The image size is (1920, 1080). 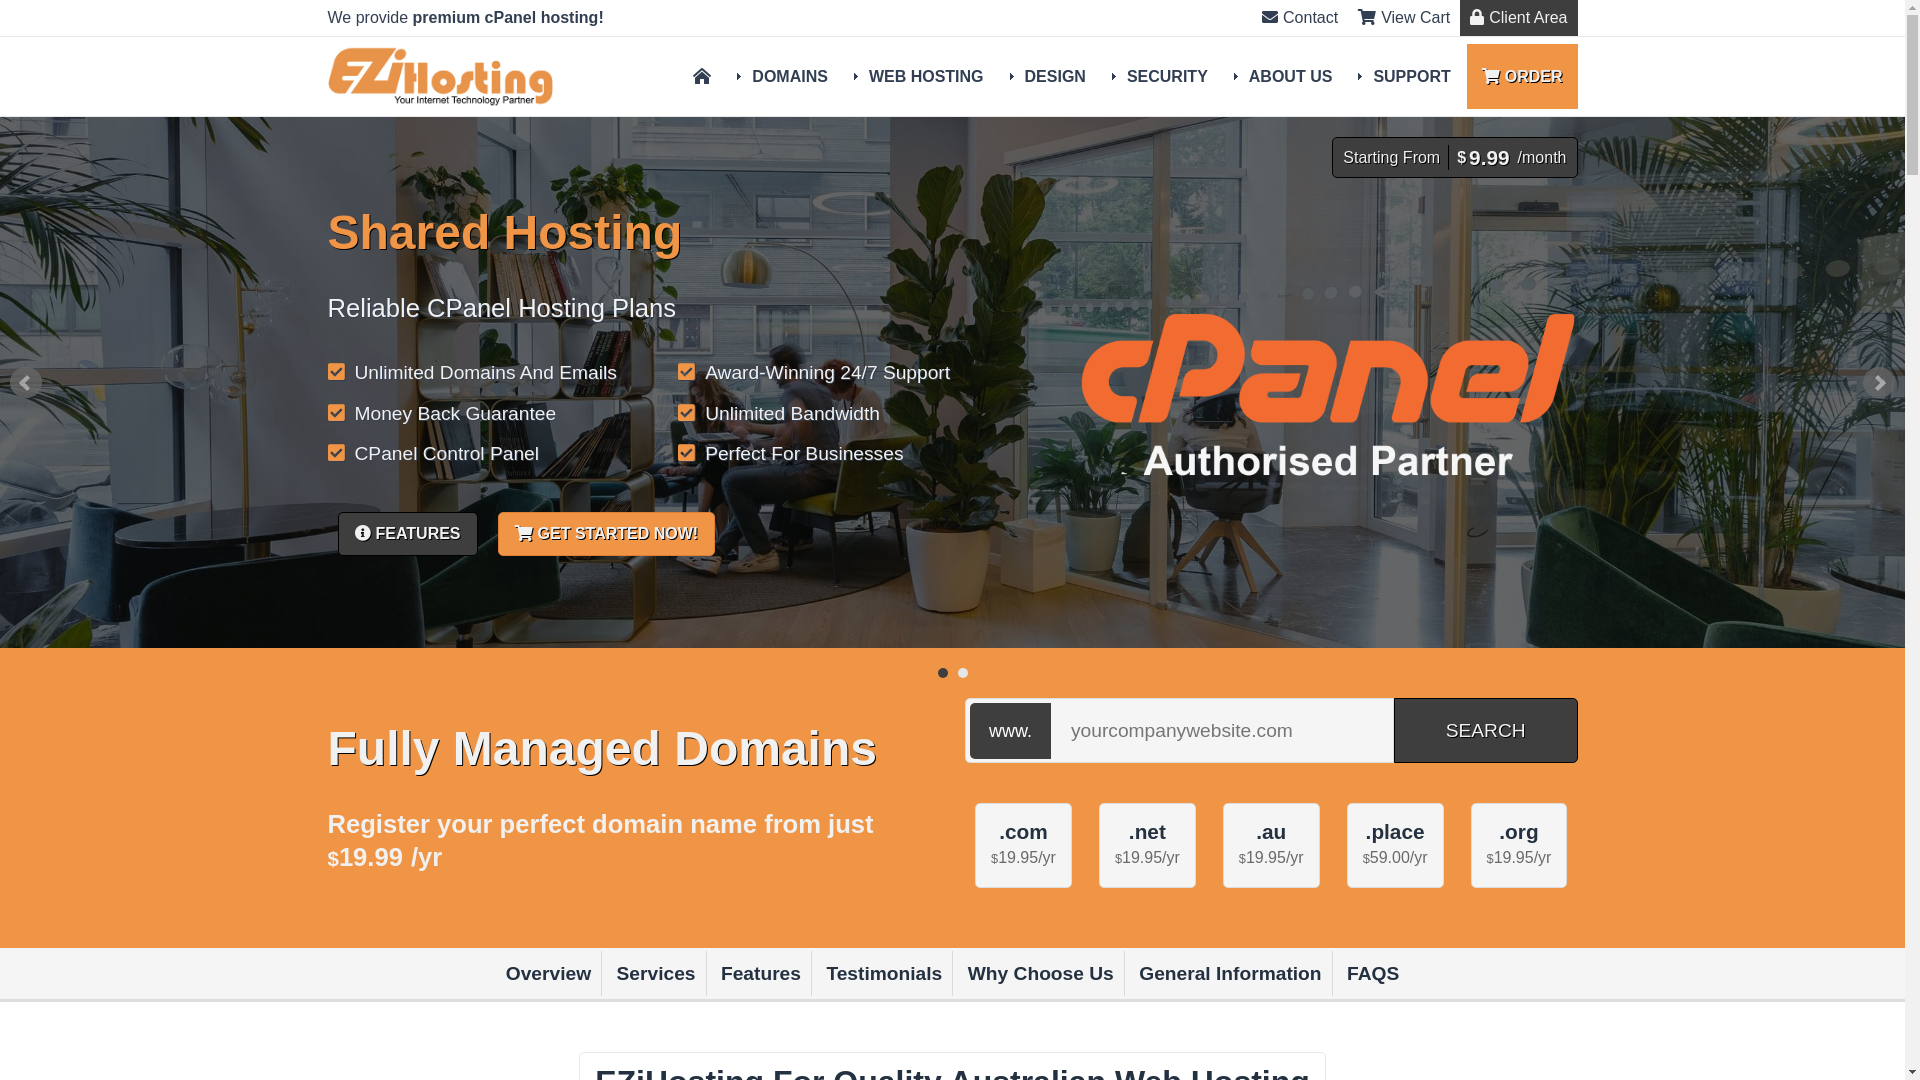 I want to click on ORDER, so click(x=1522, y=76).